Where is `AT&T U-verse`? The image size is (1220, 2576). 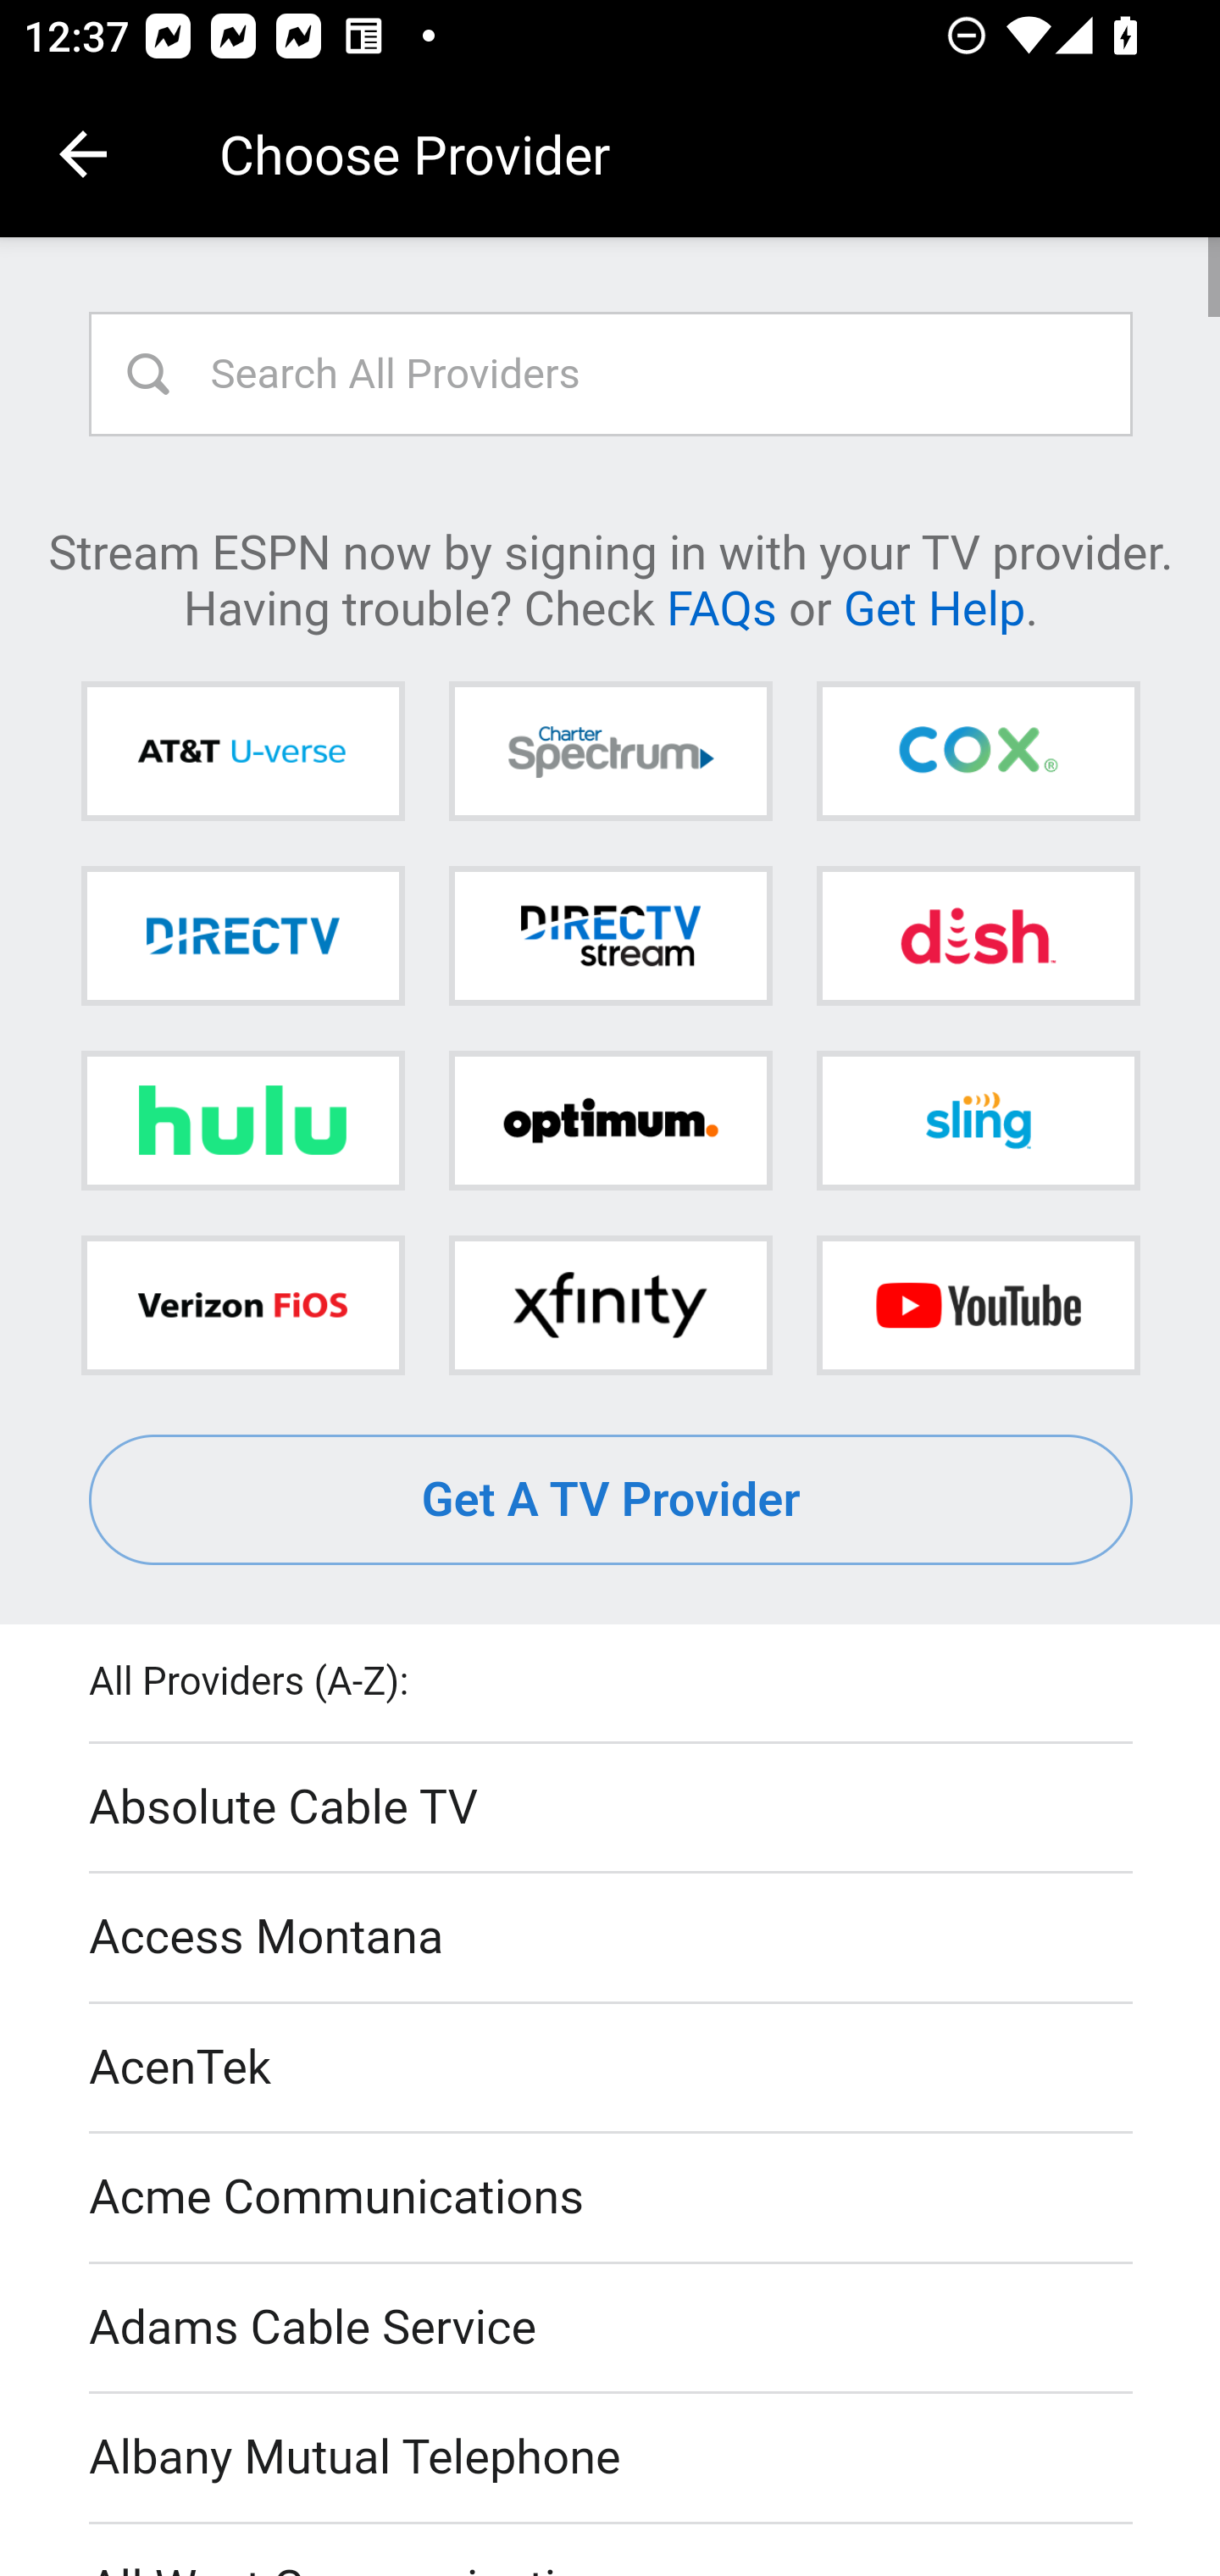
AT&T U-verse is located at coordinates (242, 752).